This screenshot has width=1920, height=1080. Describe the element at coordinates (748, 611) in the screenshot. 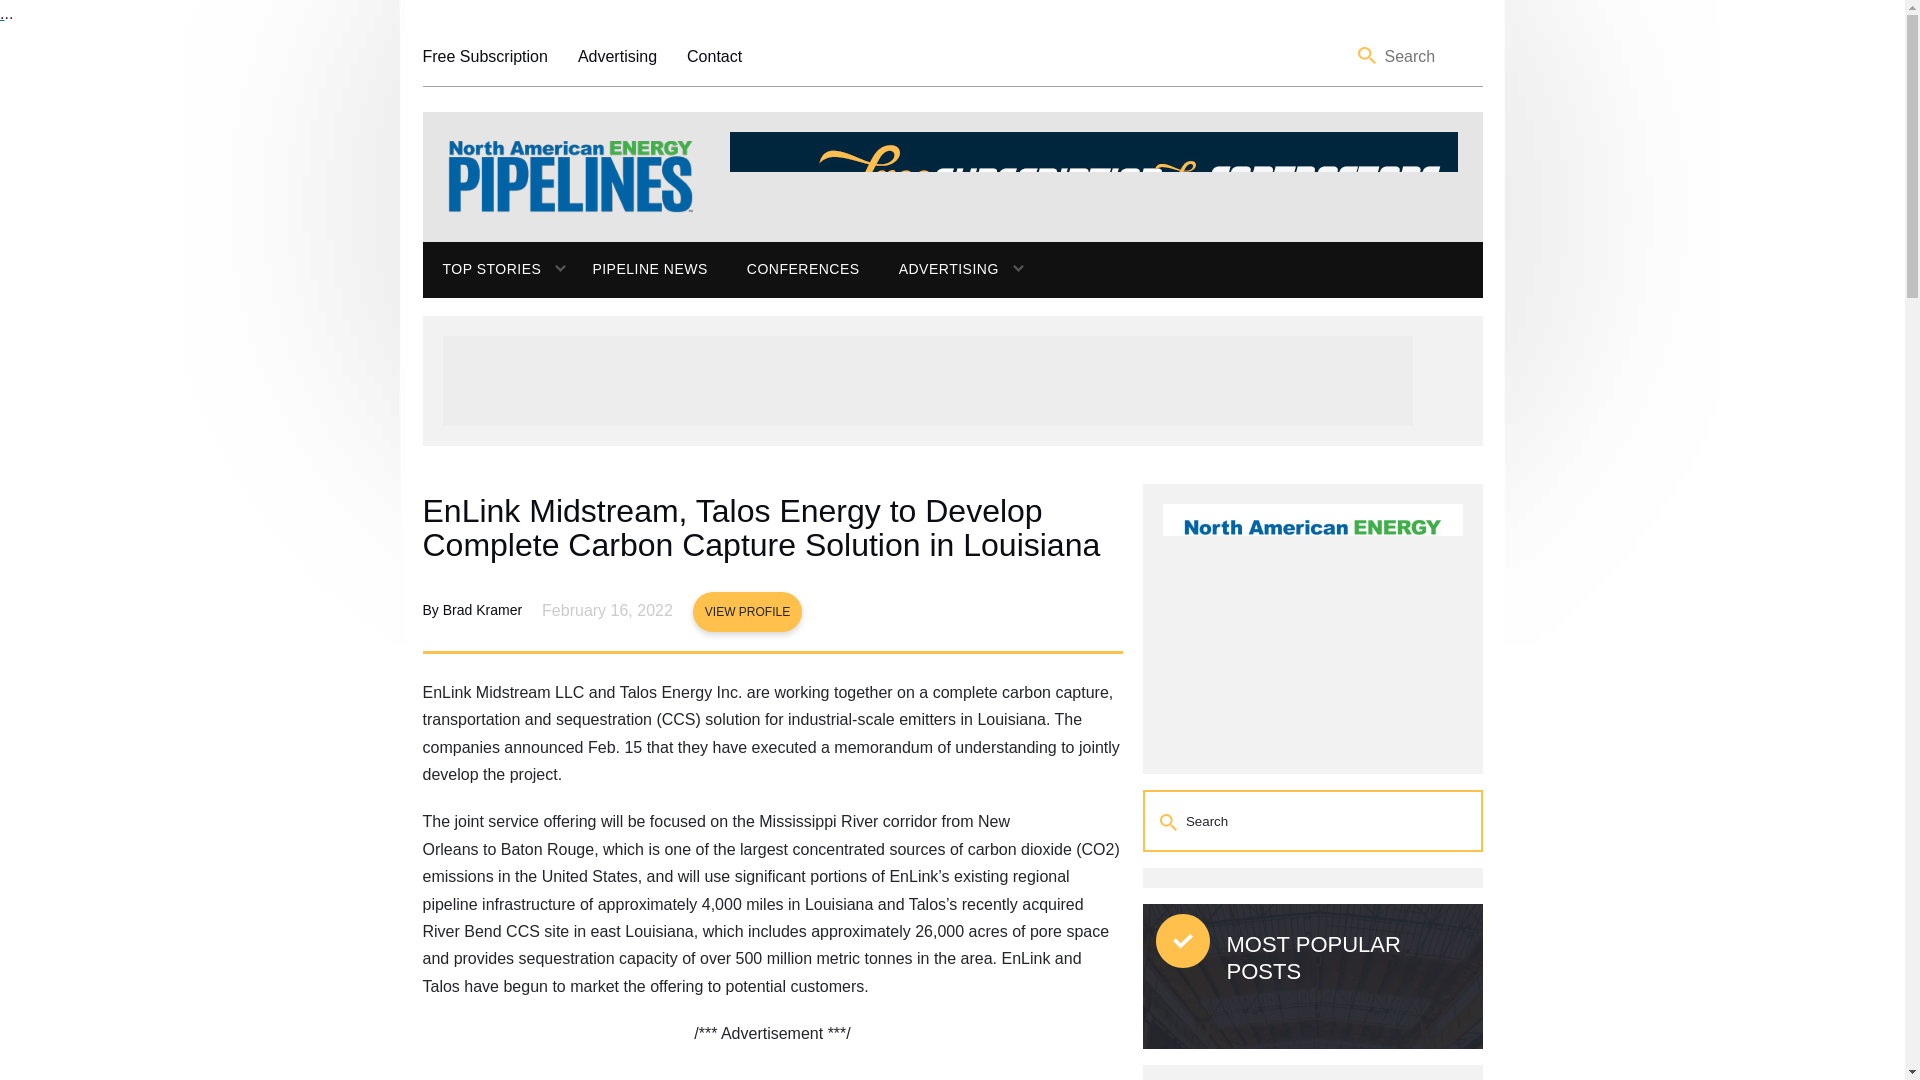

I see `VIEW PROFILE` at that location.